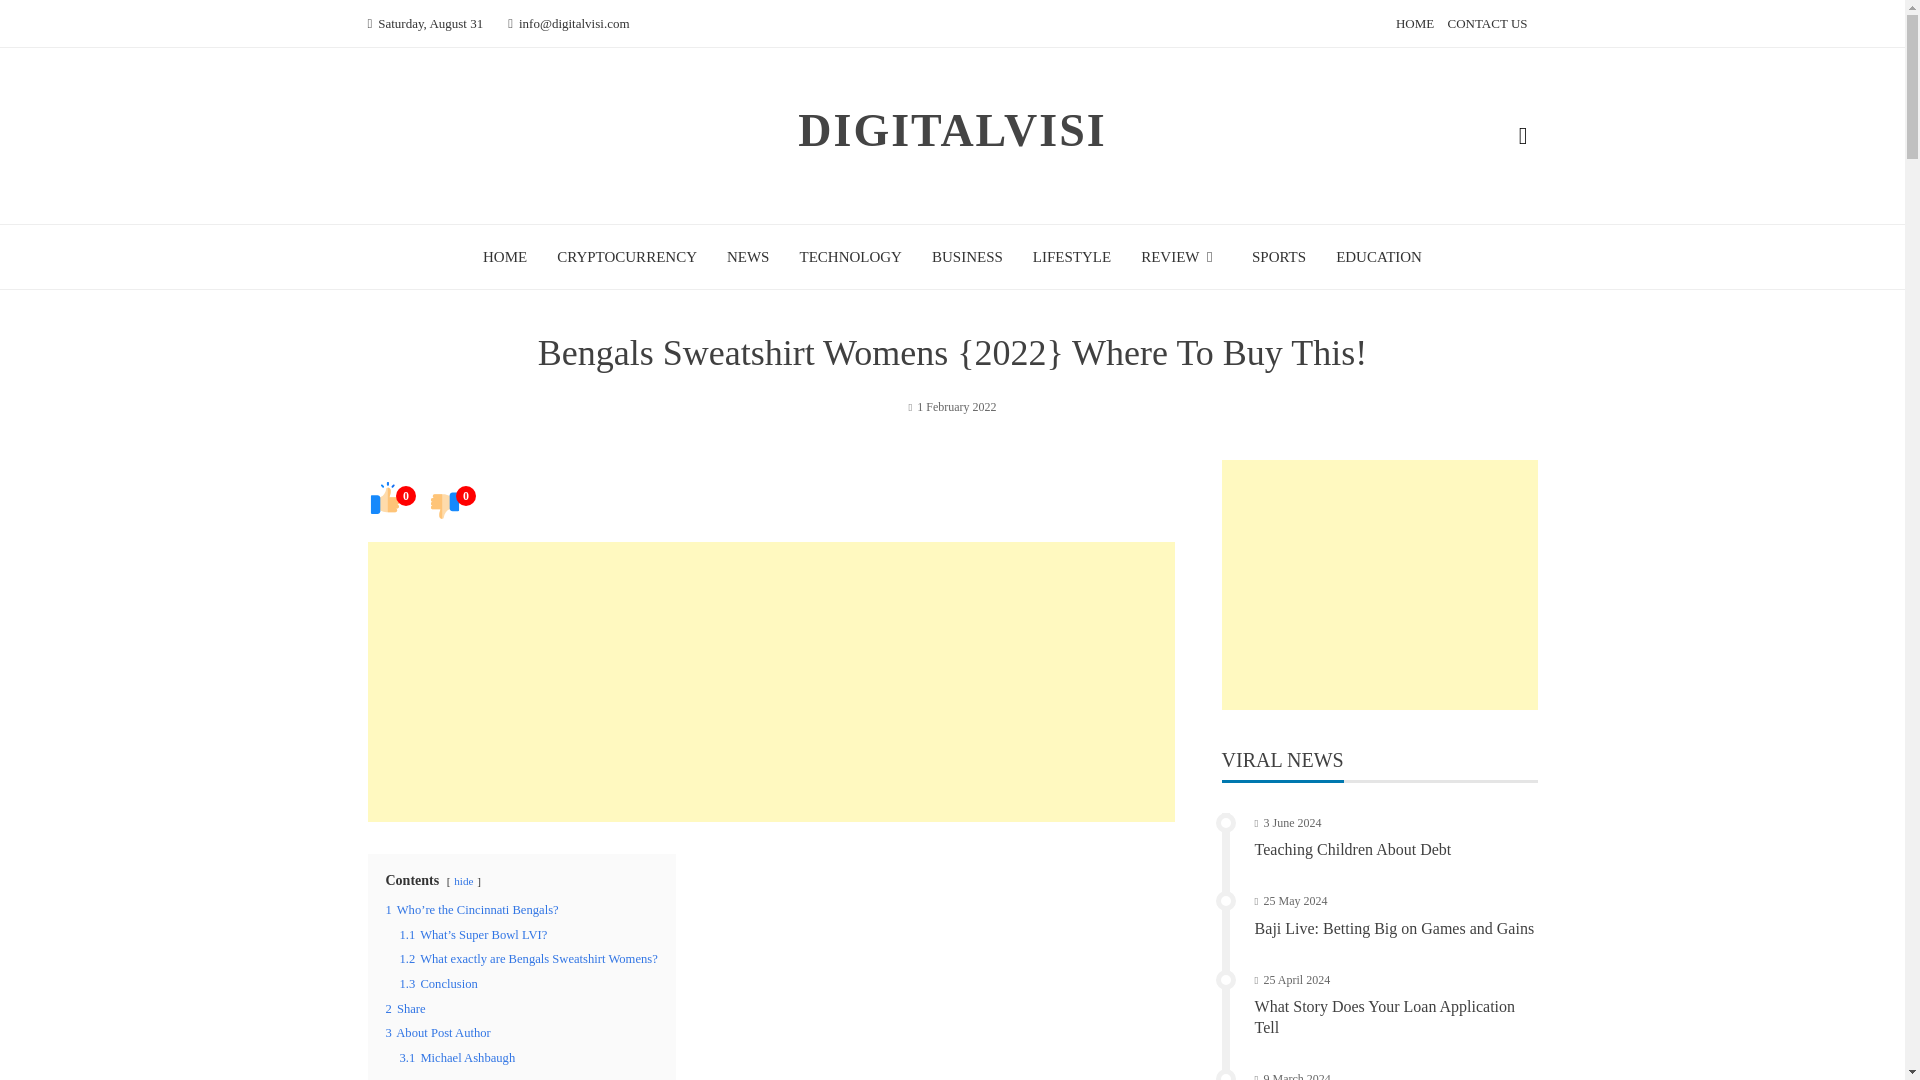  What do you see at coordinates (1379, 584) in the screenshot?
I see `Advertisement` at bounding box center [1379, 584].